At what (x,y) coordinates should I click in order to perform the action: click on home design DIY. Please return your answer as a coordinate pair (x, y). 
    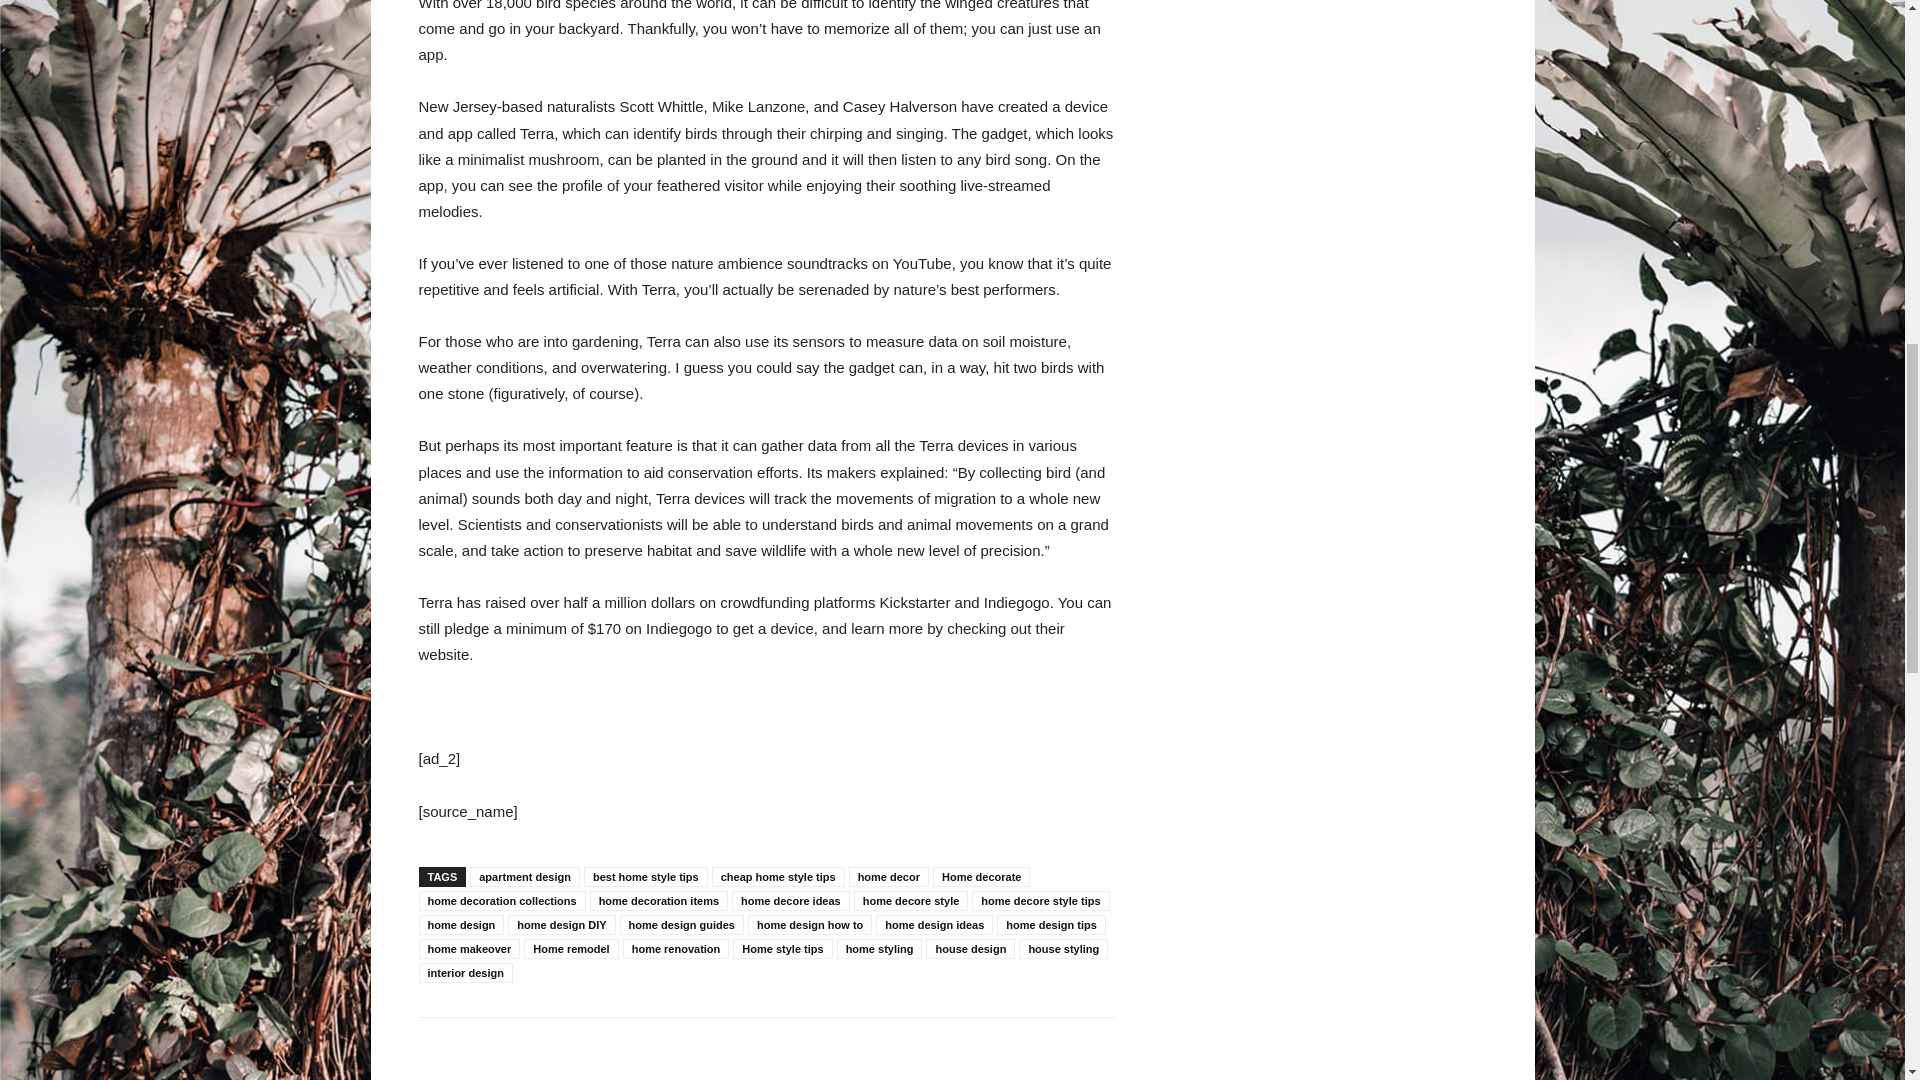
    Looking at the image, I should click on (561, 924).